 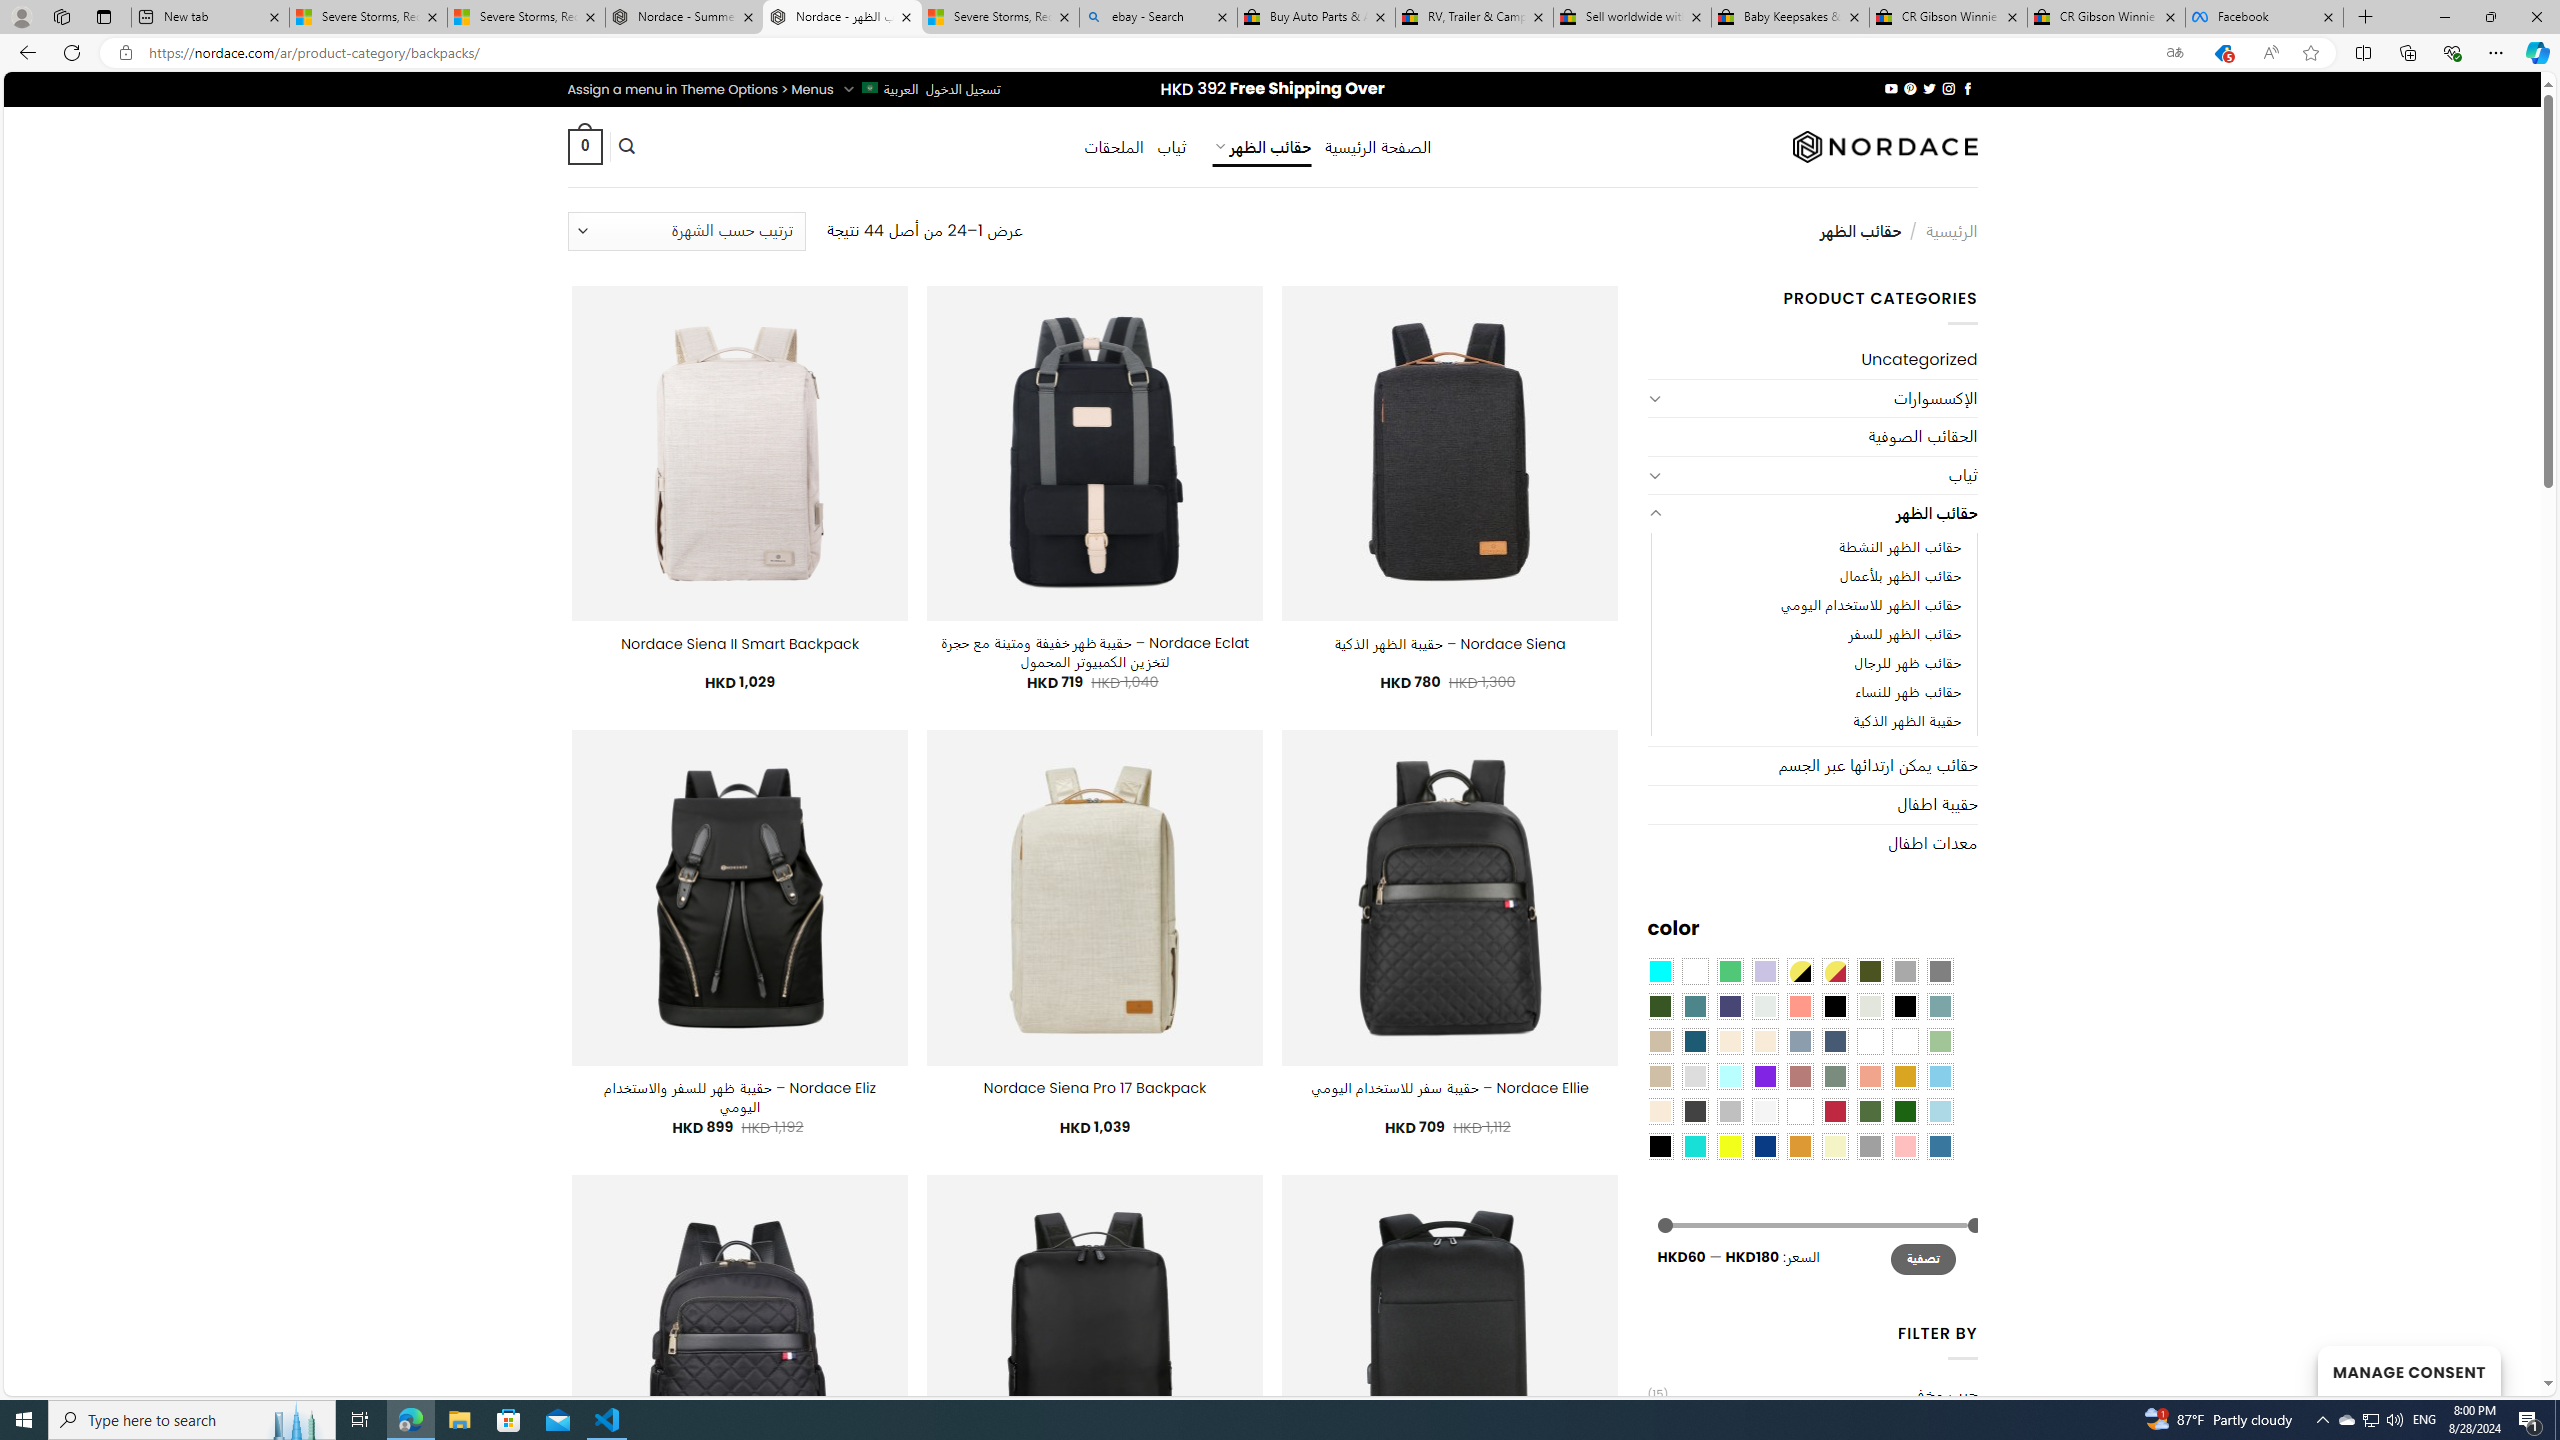 I want to click on Yellow-Red, so click(x=1835, y=970).